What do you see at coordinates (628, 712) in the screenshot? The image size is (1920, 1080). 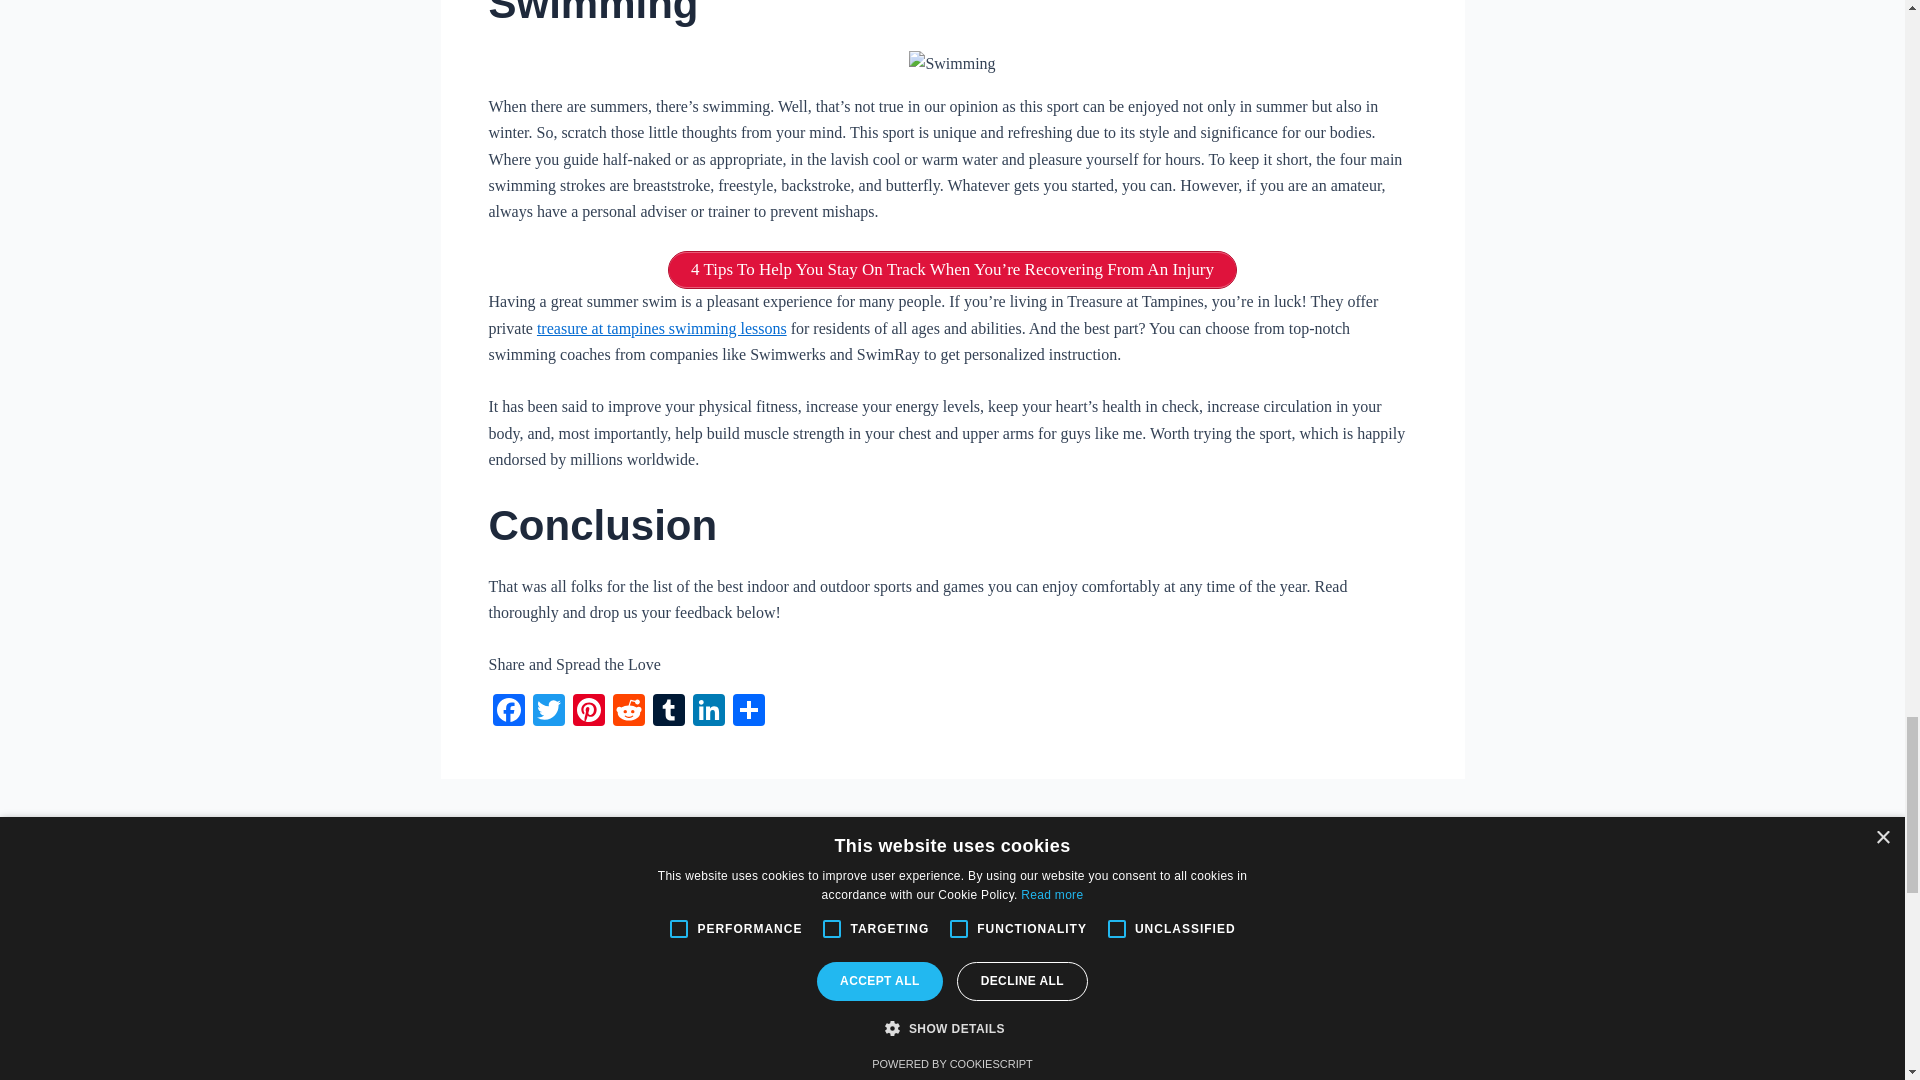 I see `Reddit` at bounding box center [628, 712].